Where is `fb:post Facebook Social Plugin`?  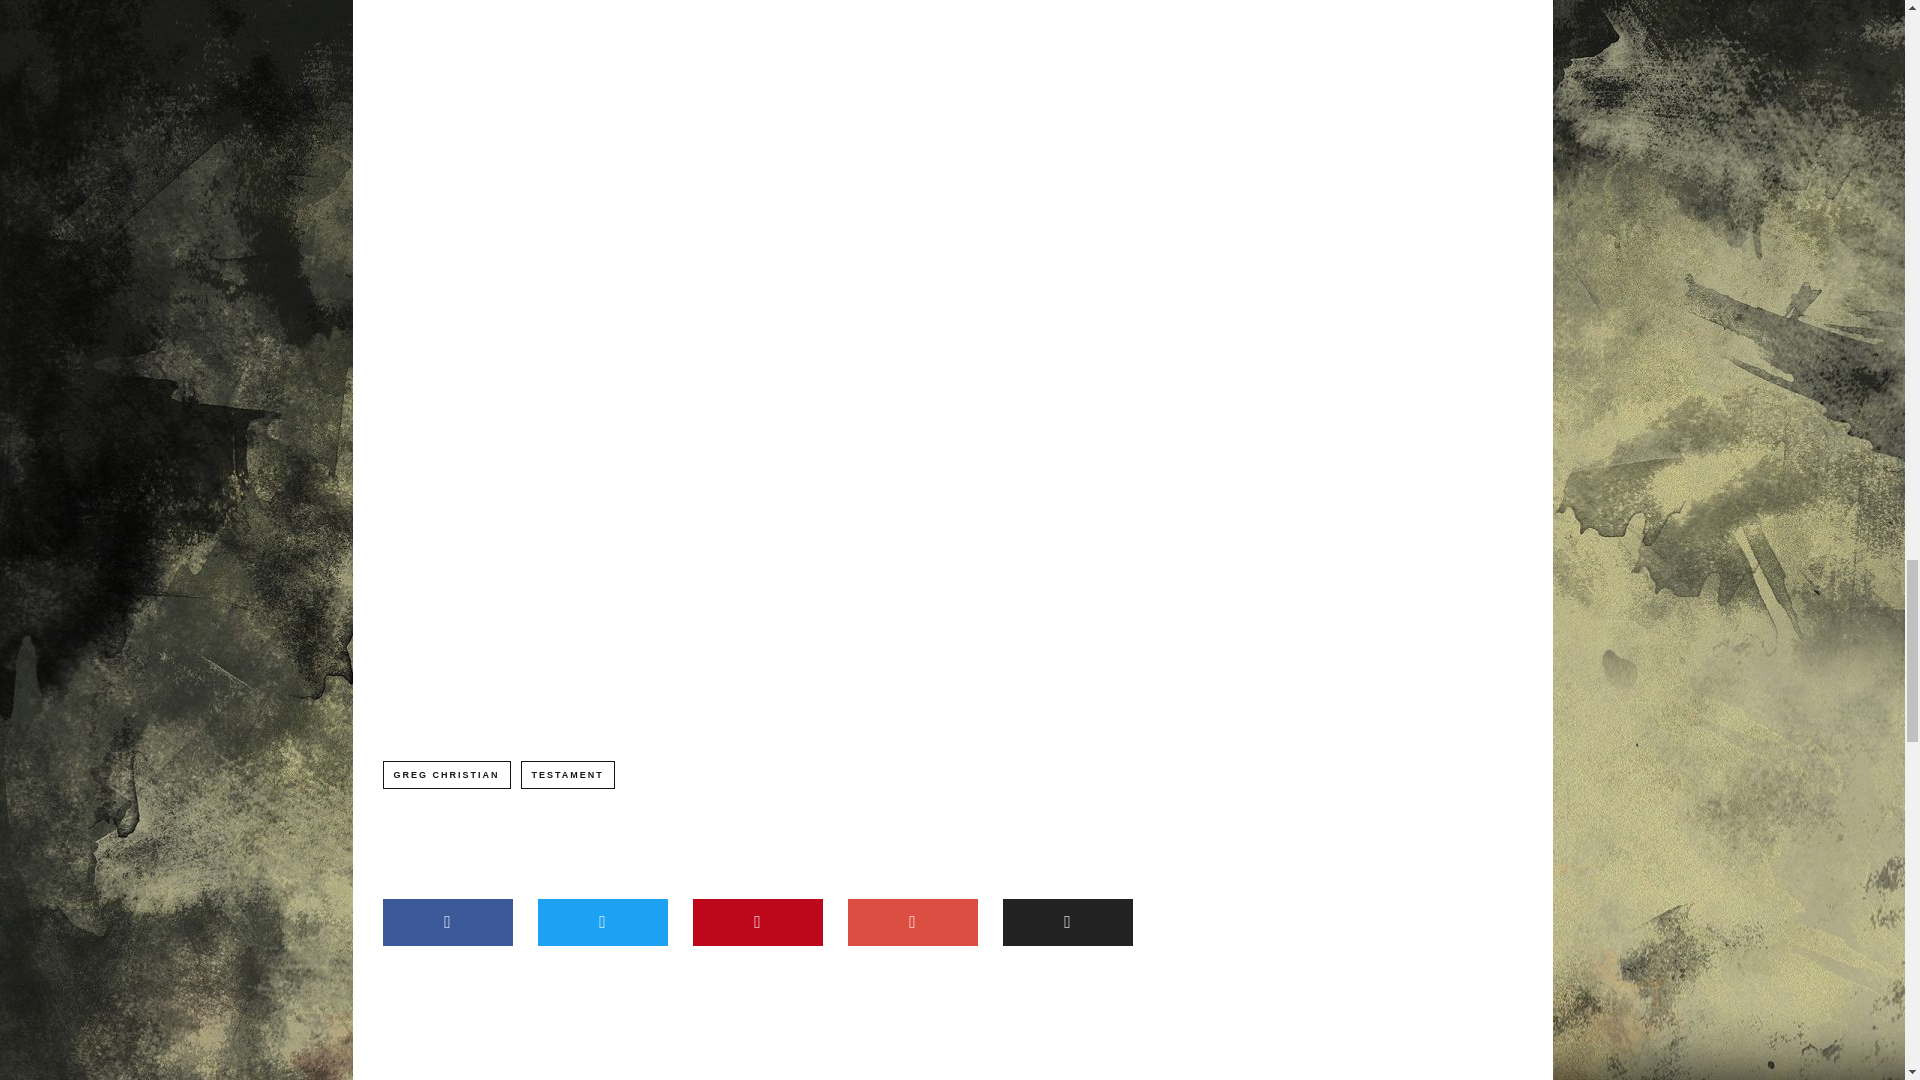 fb:post Facebook Social Plugin is located at coordinates (700, 52).